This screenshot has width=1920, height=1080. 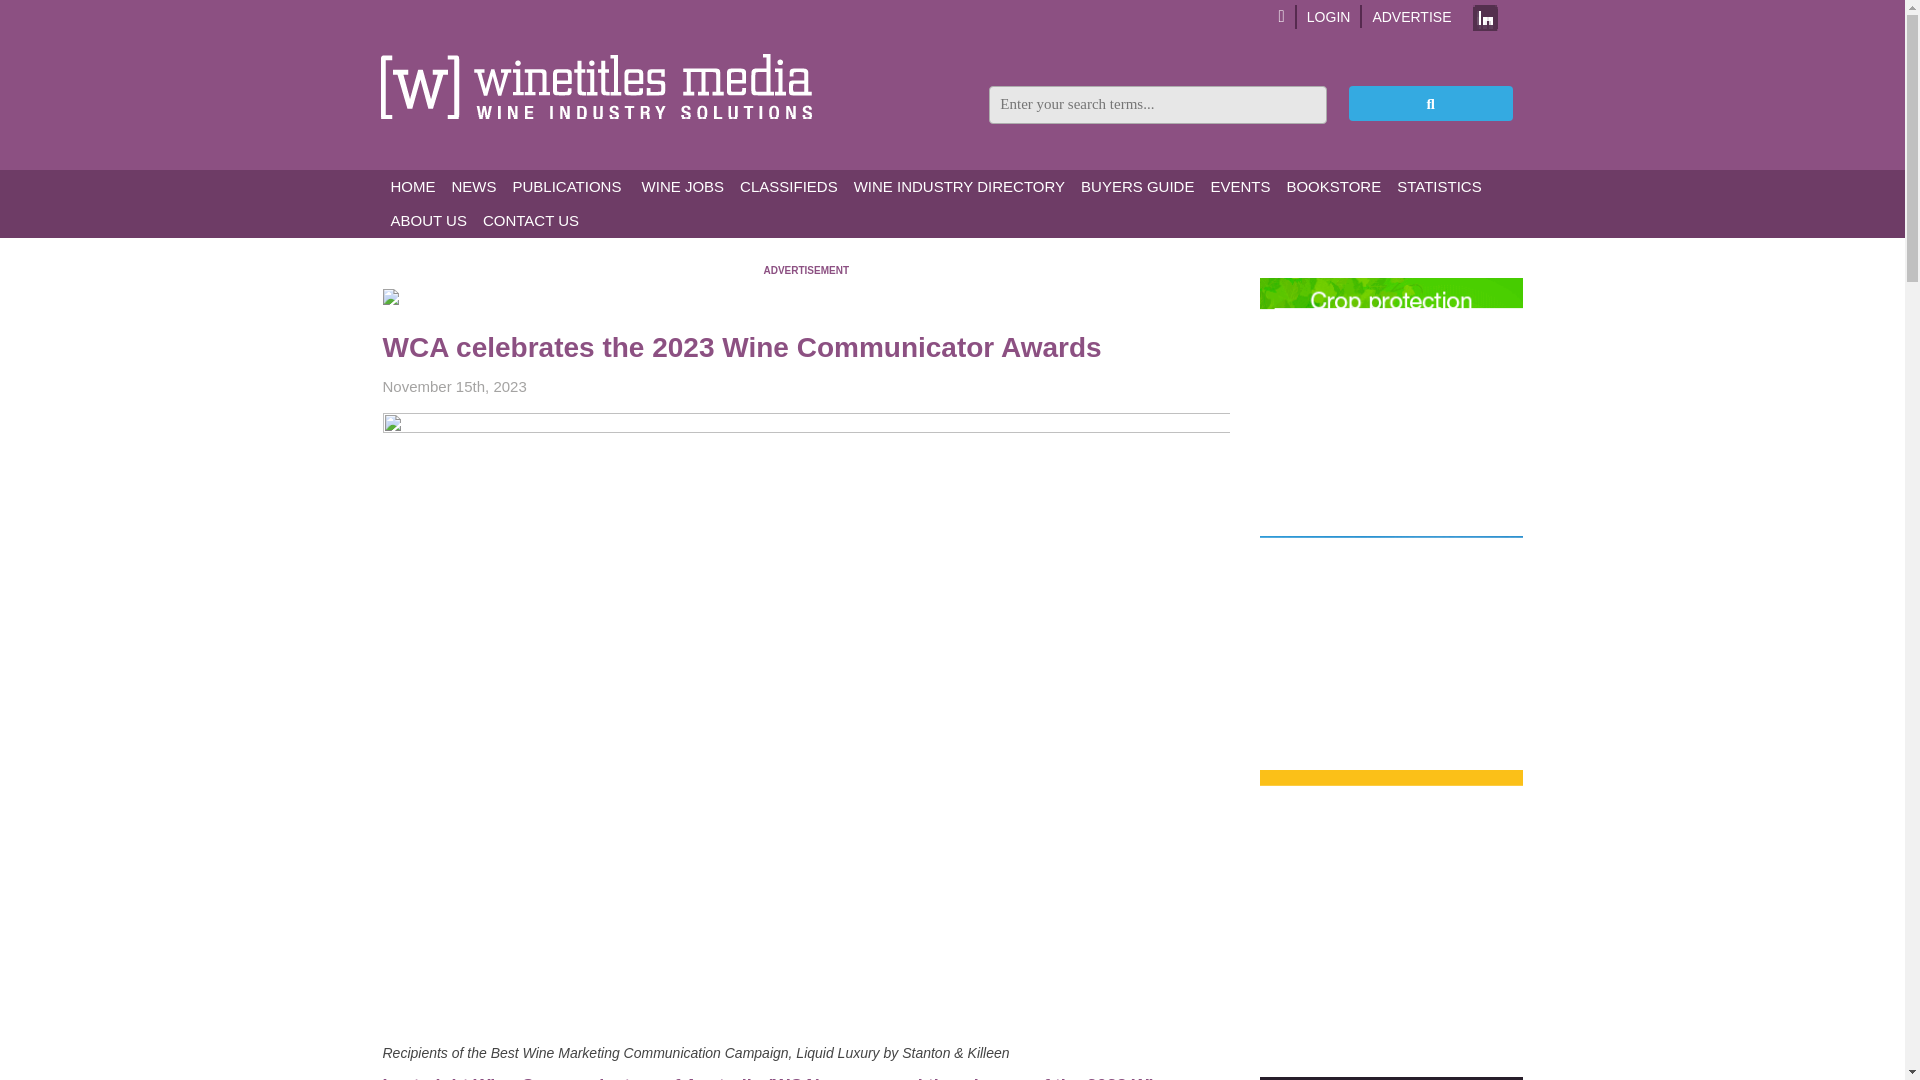 What do you see at coordinates (680, 186) in the screenshot?
I see `Wine Jobs` at bounding box center [680, 186].